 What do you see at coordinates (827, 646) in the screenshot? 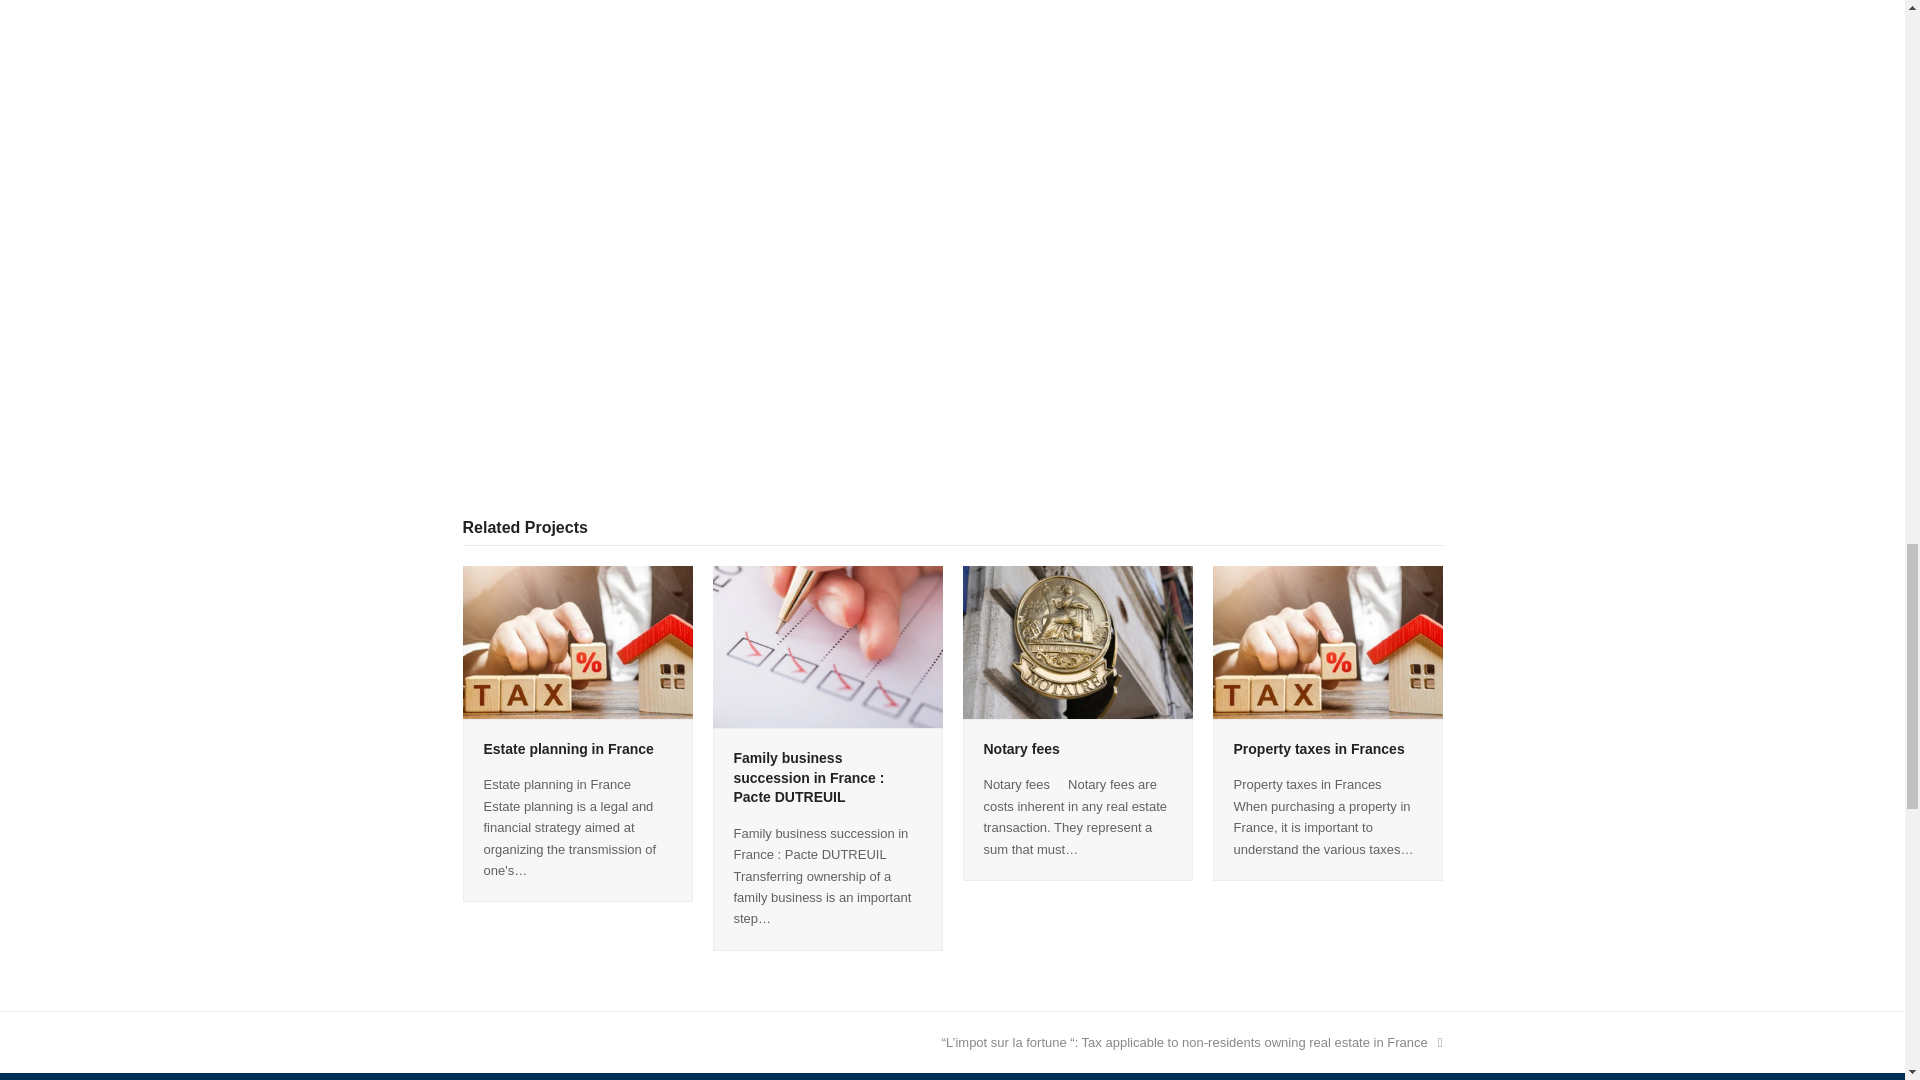
I see `Family business succession in France : Pacte DUTREUIL` at bounding box center [827, 646].